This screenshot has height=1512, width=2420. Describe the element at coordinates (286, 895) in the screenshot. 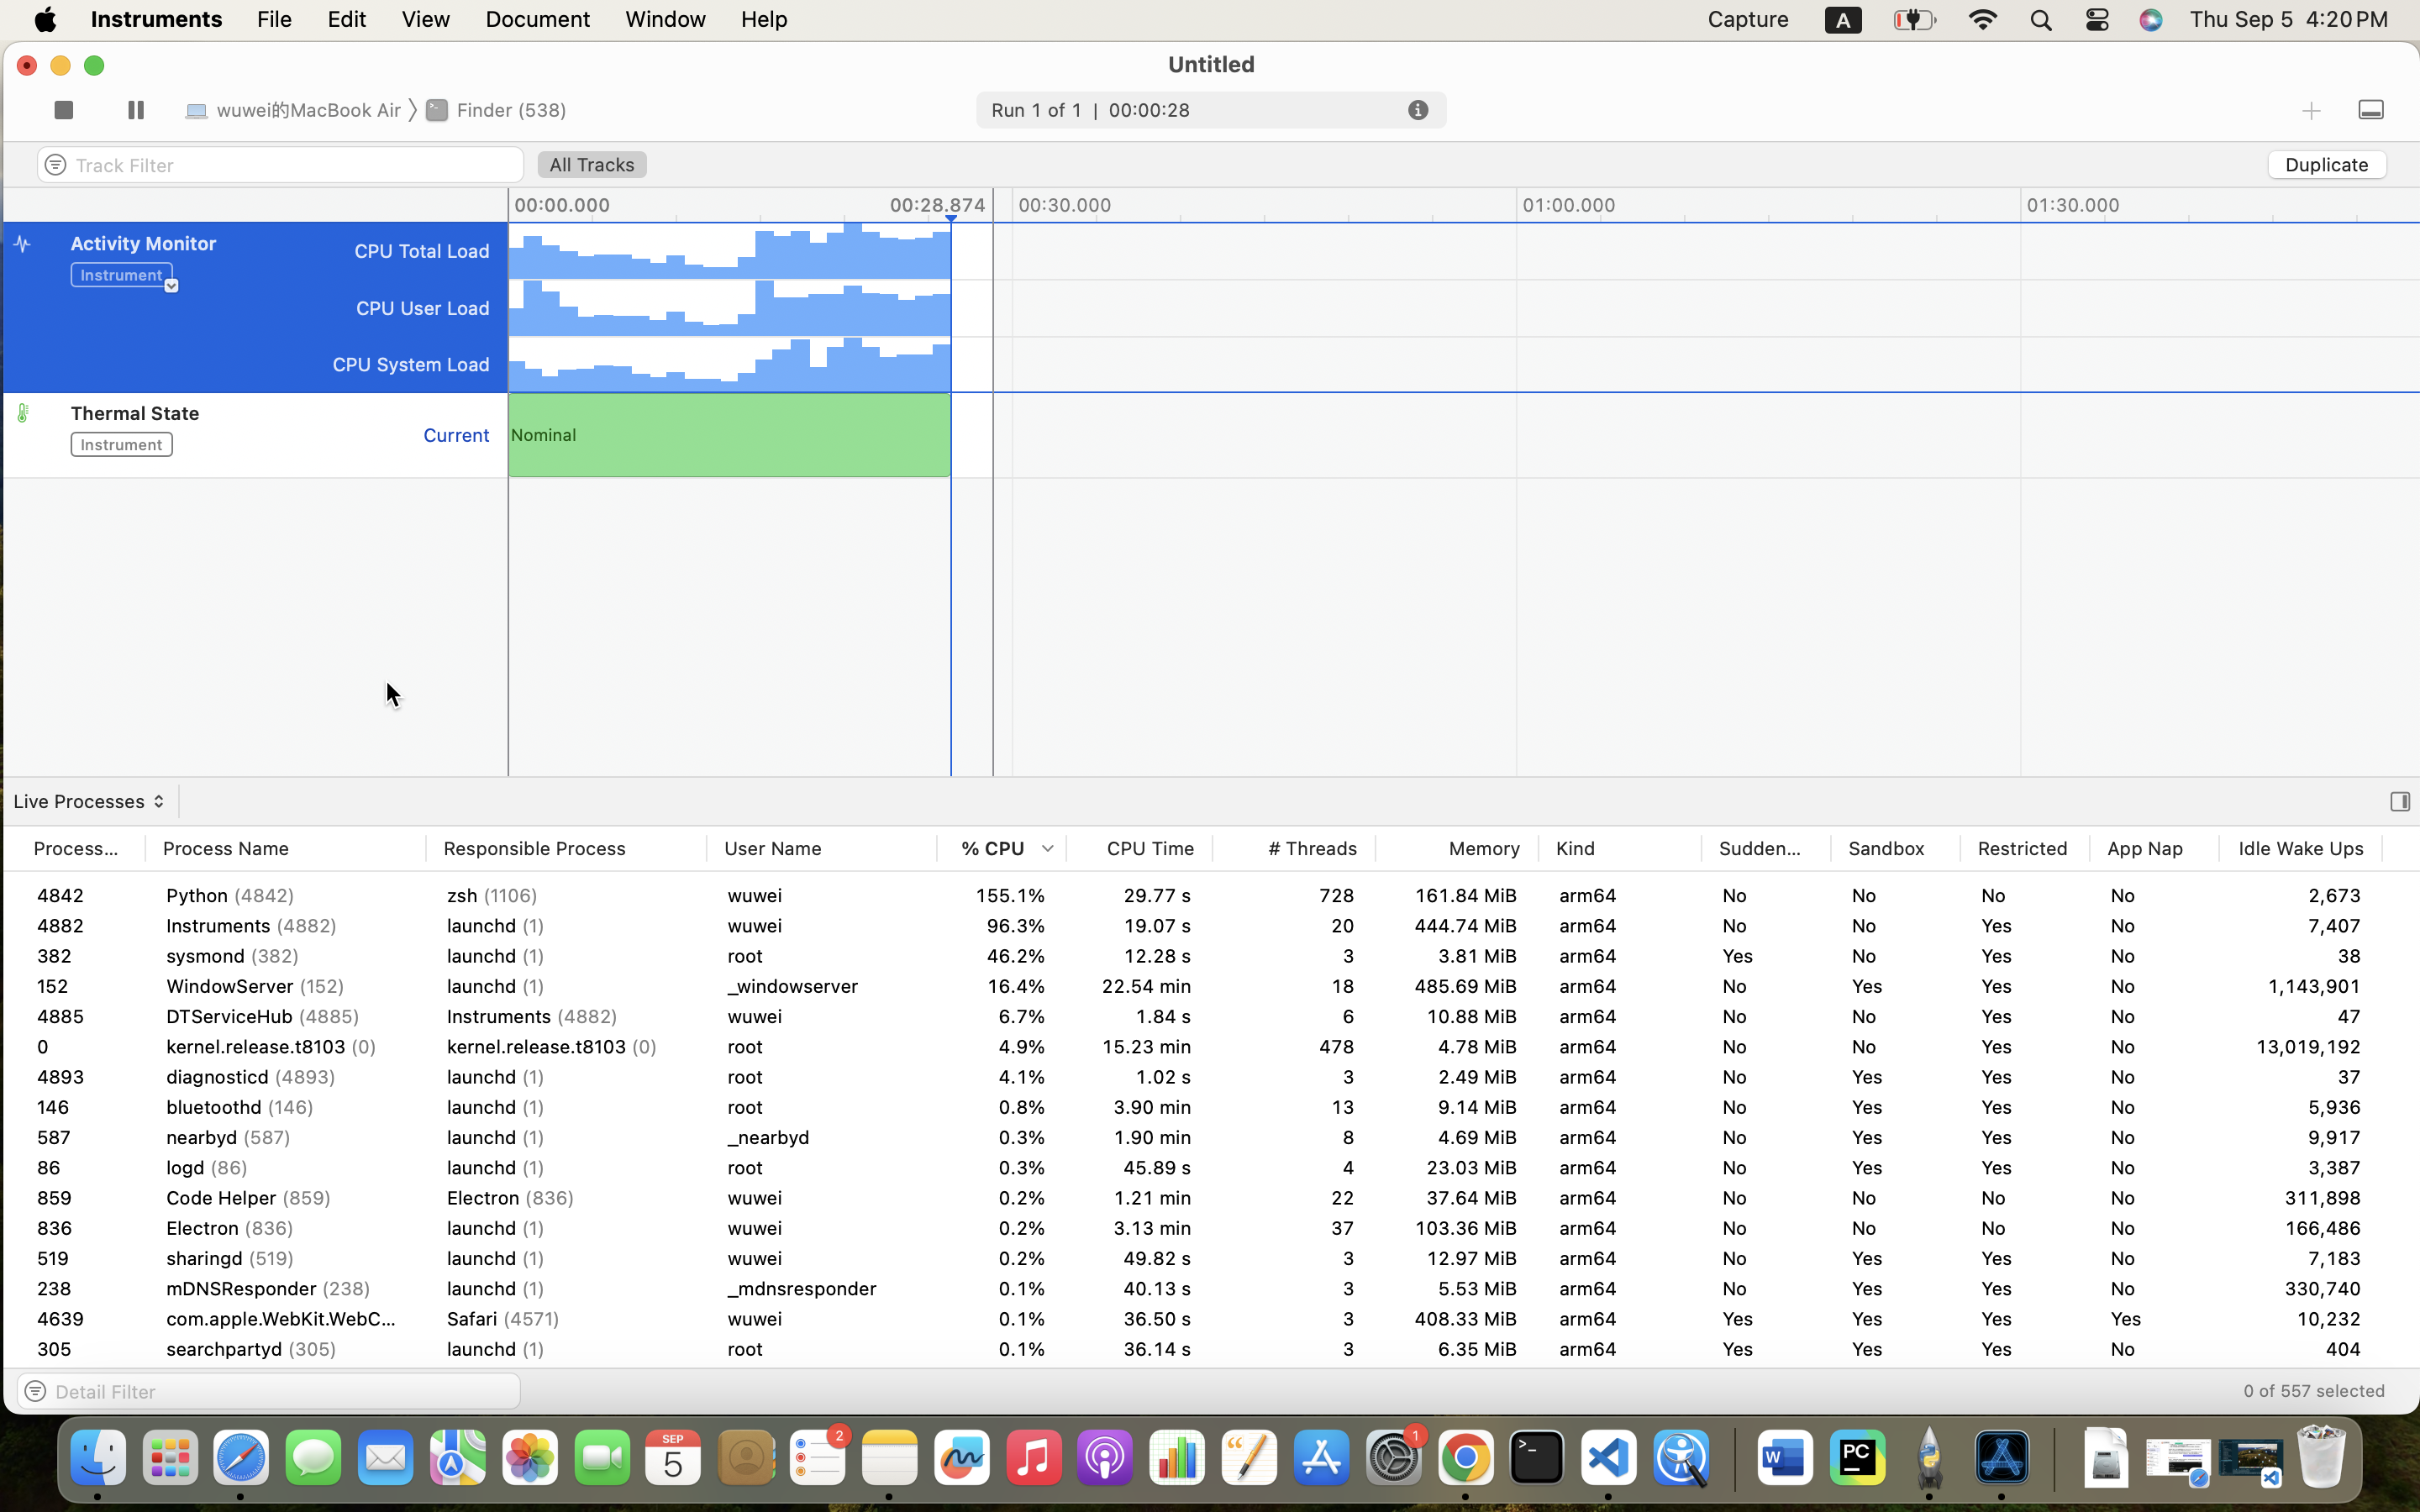

I see `WindowServer (152)` at that location.